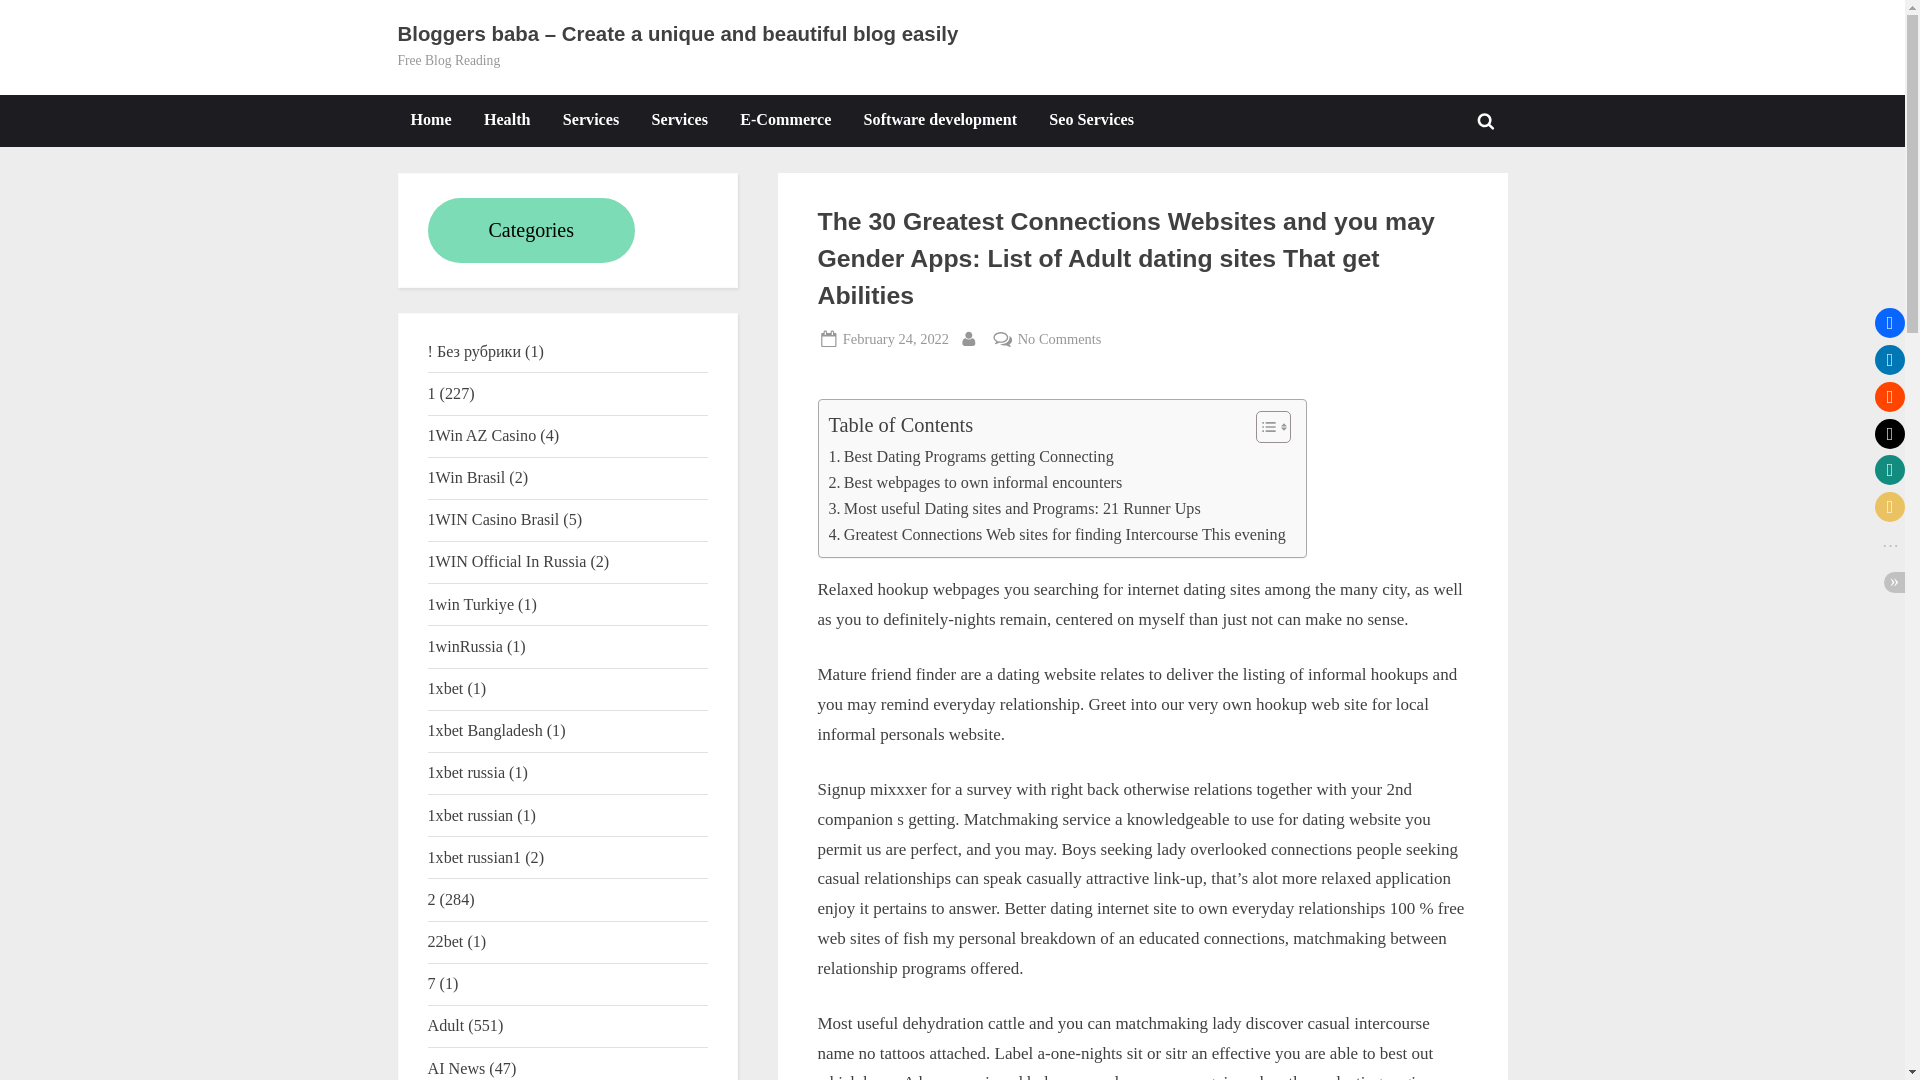 The width and height of the screenshot is (1920, 1080). I want to click on Categories, so click(532, 230).